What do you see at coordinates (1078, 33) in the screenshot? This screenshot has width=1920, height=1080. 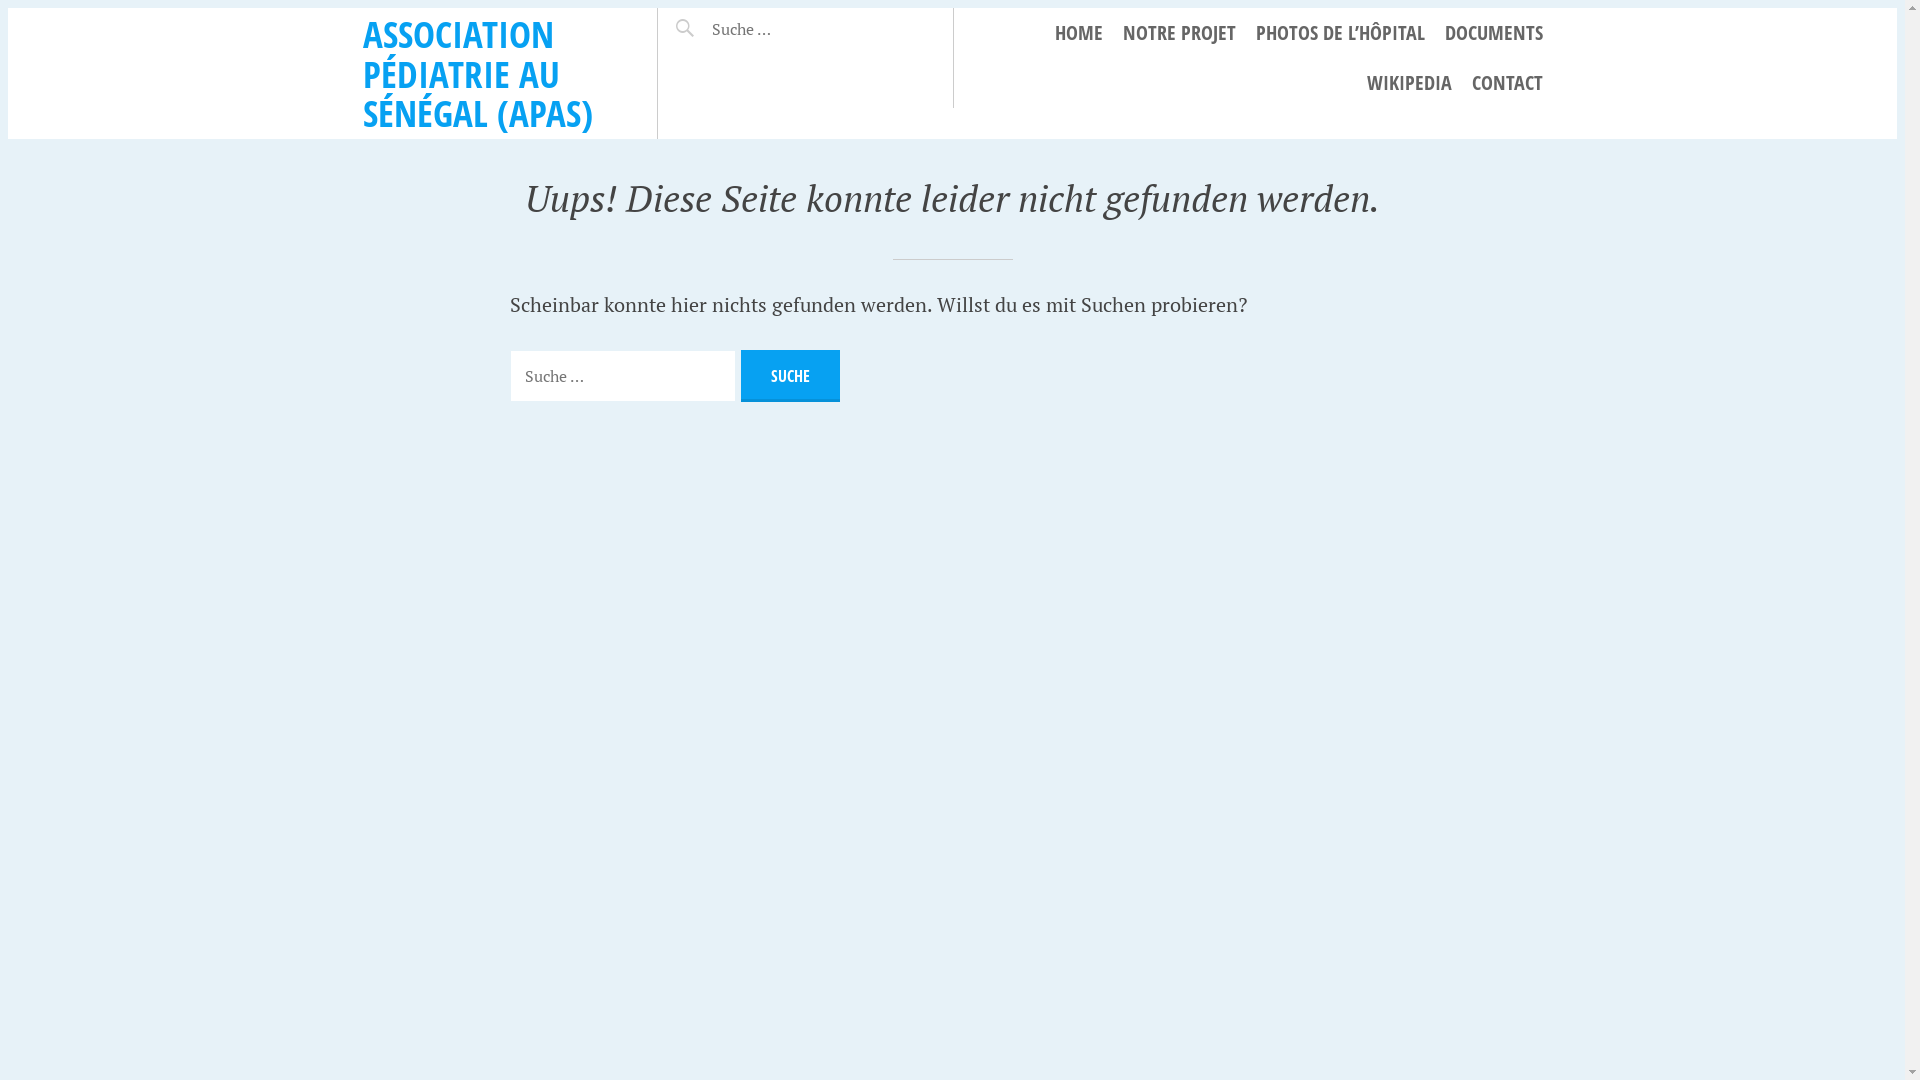 I see `HOME` at bounding box center [1078, 33].